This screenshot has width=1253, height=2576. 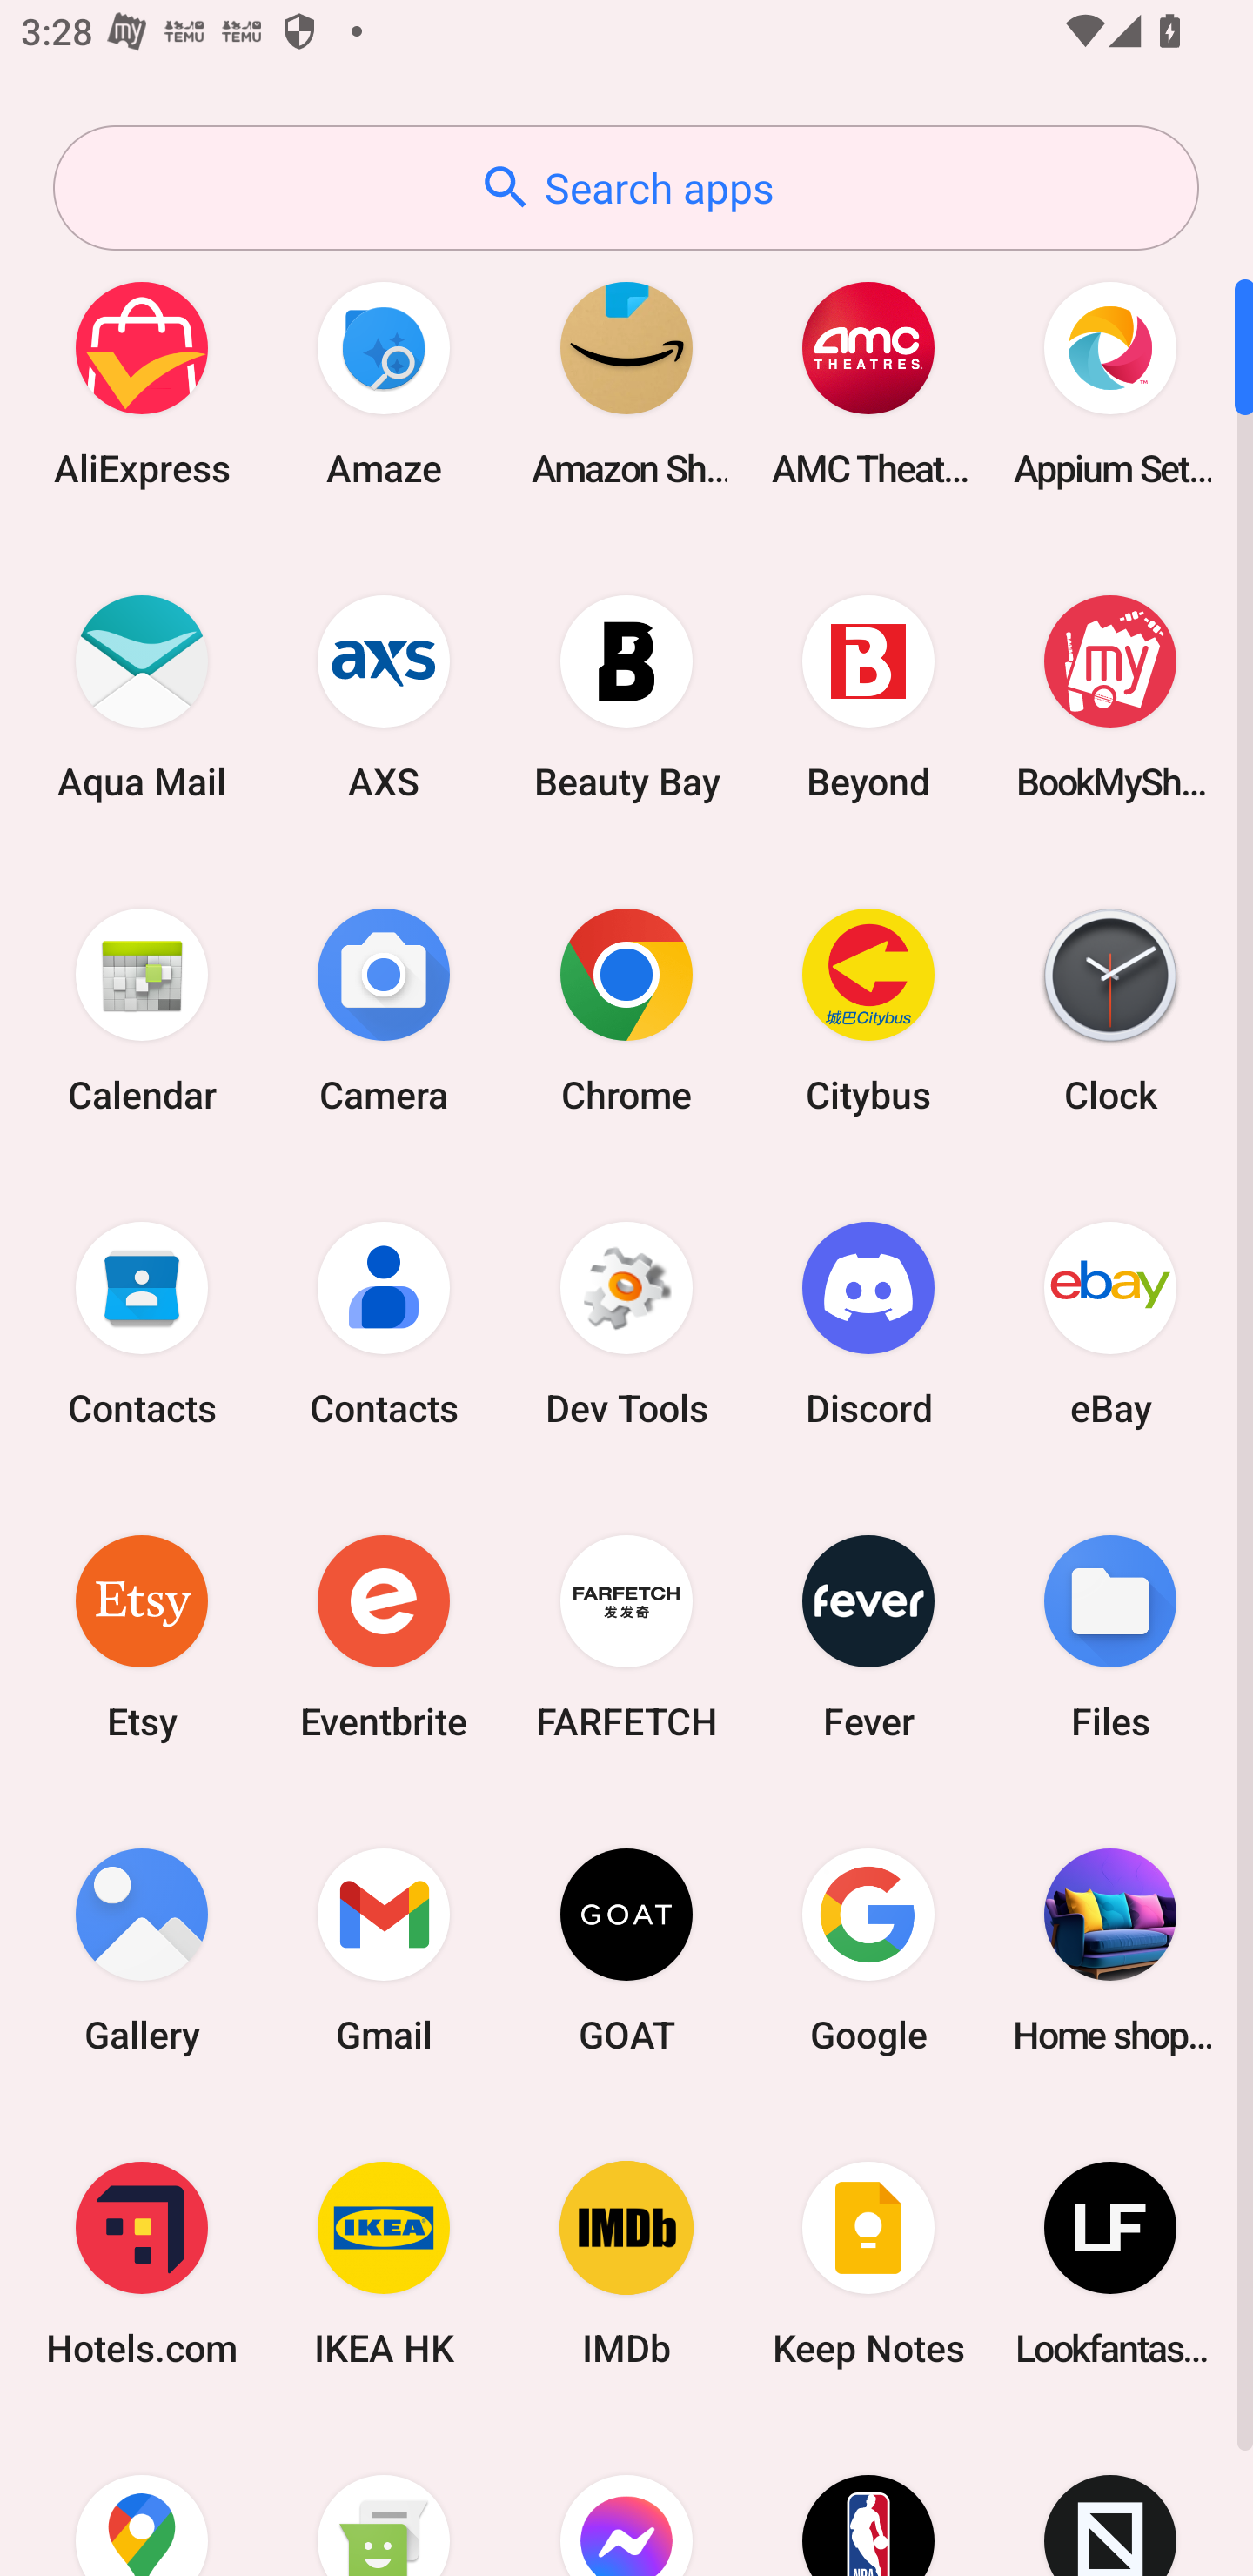 I want to click on FARFETCH, so click(x=626, y=1636).